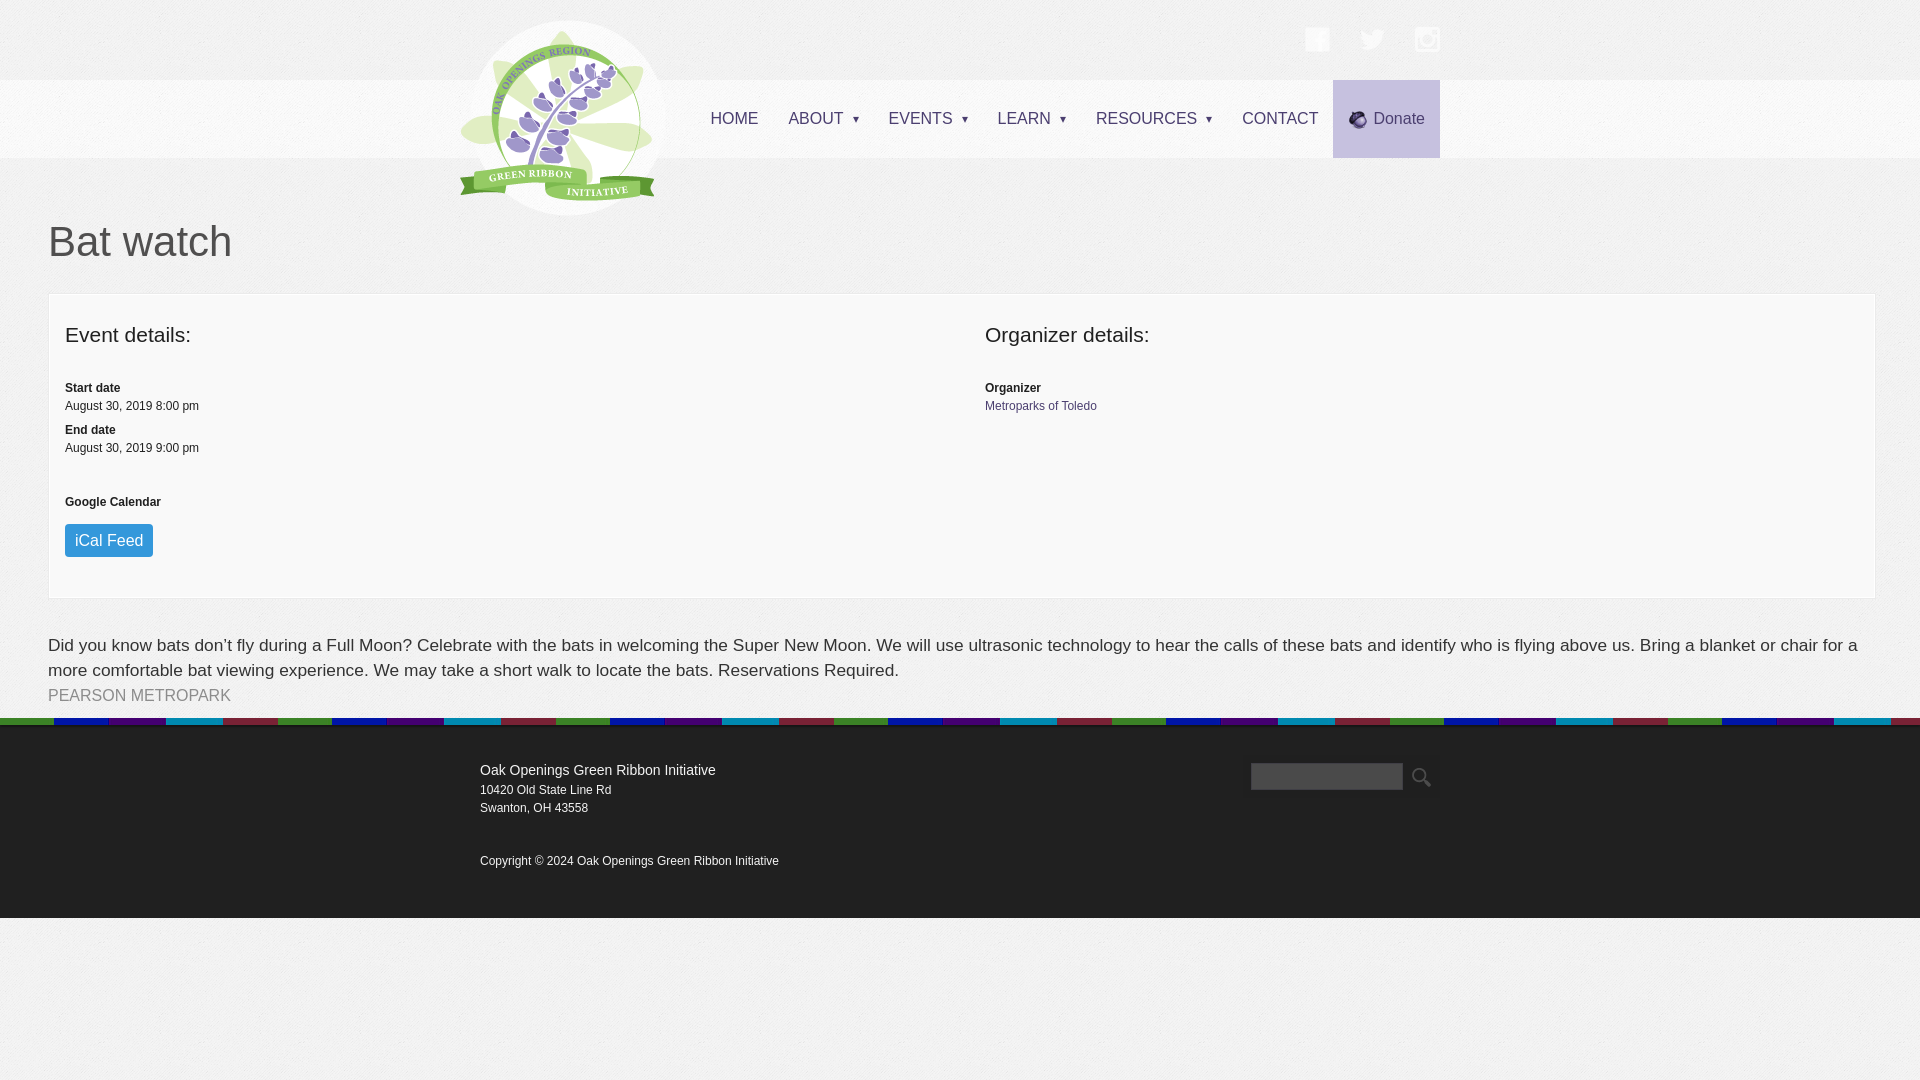 The image size is (1920, 1080). What do you see at coordinates (823, 118) in the screenshot?
I see `ABOUT` at bounding box center [823, 118].